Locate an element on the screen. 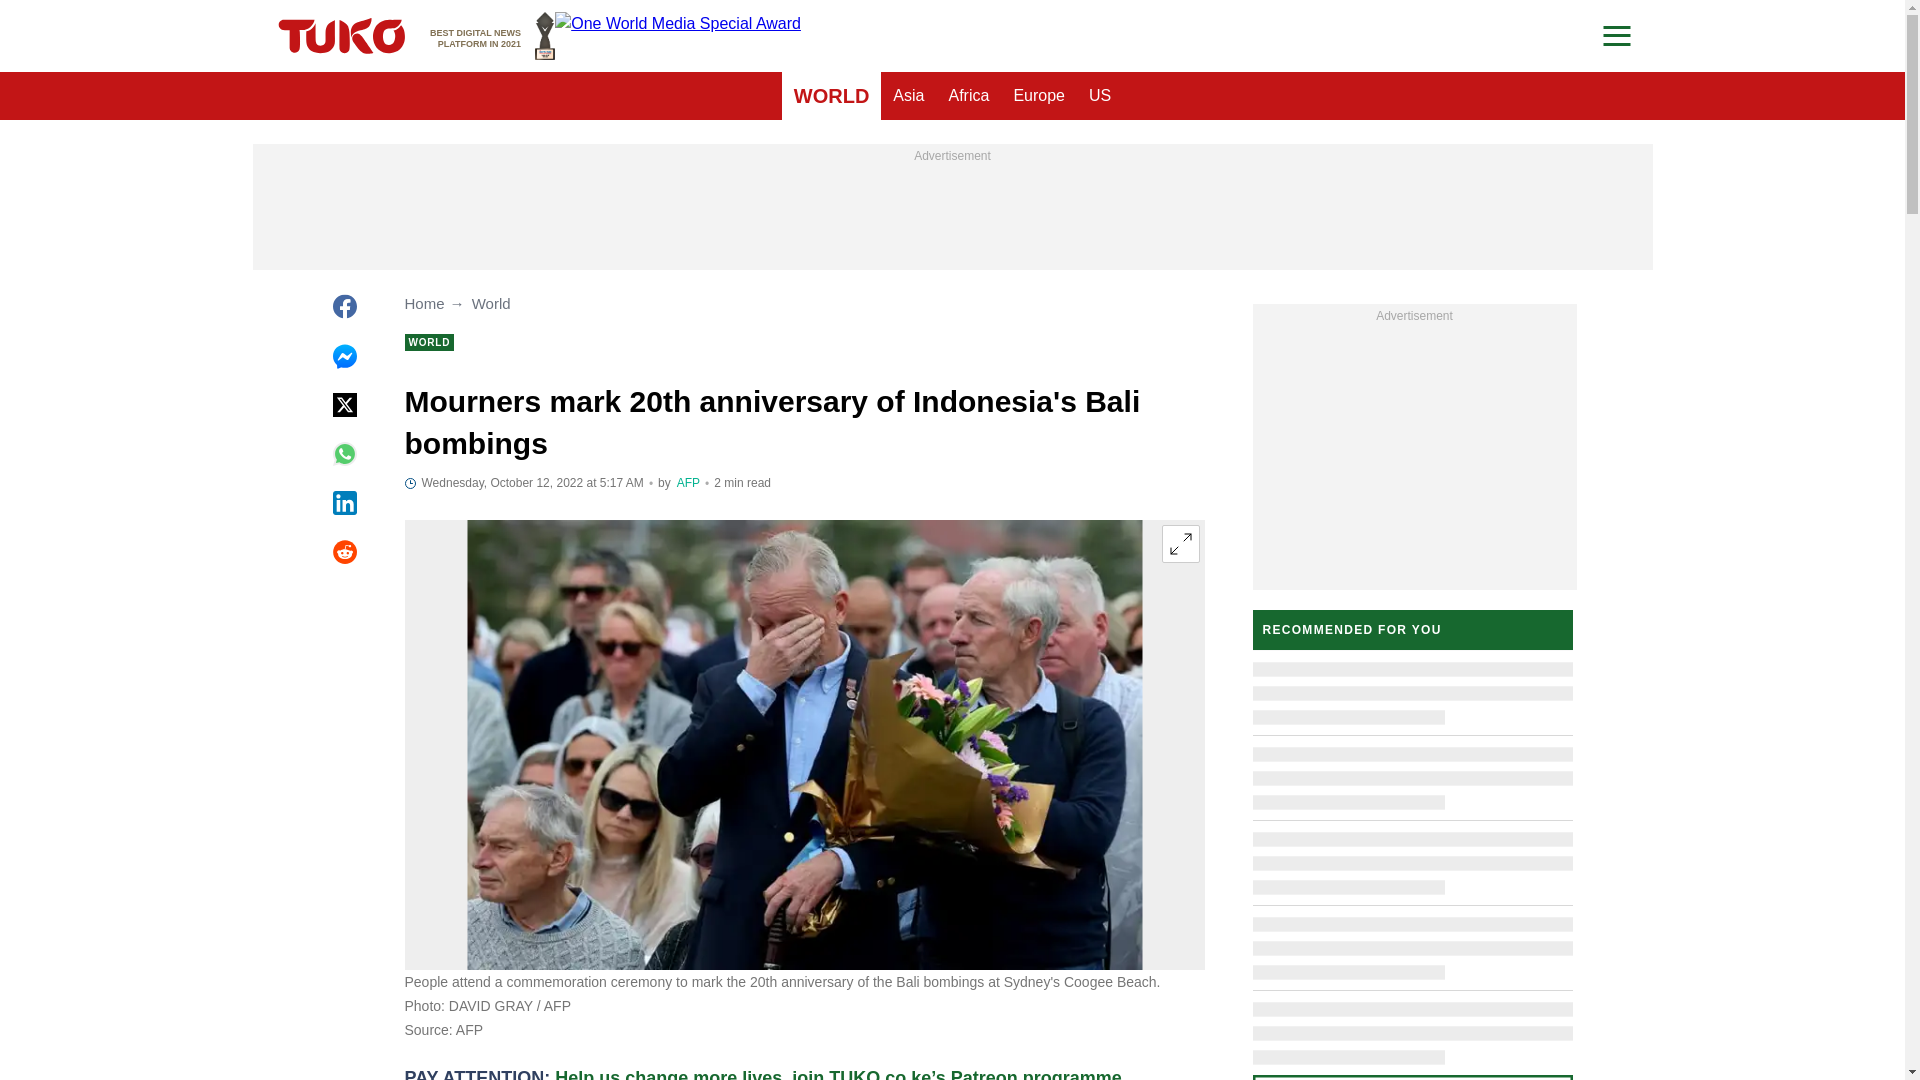  US is located at coordinates (1100, 96).